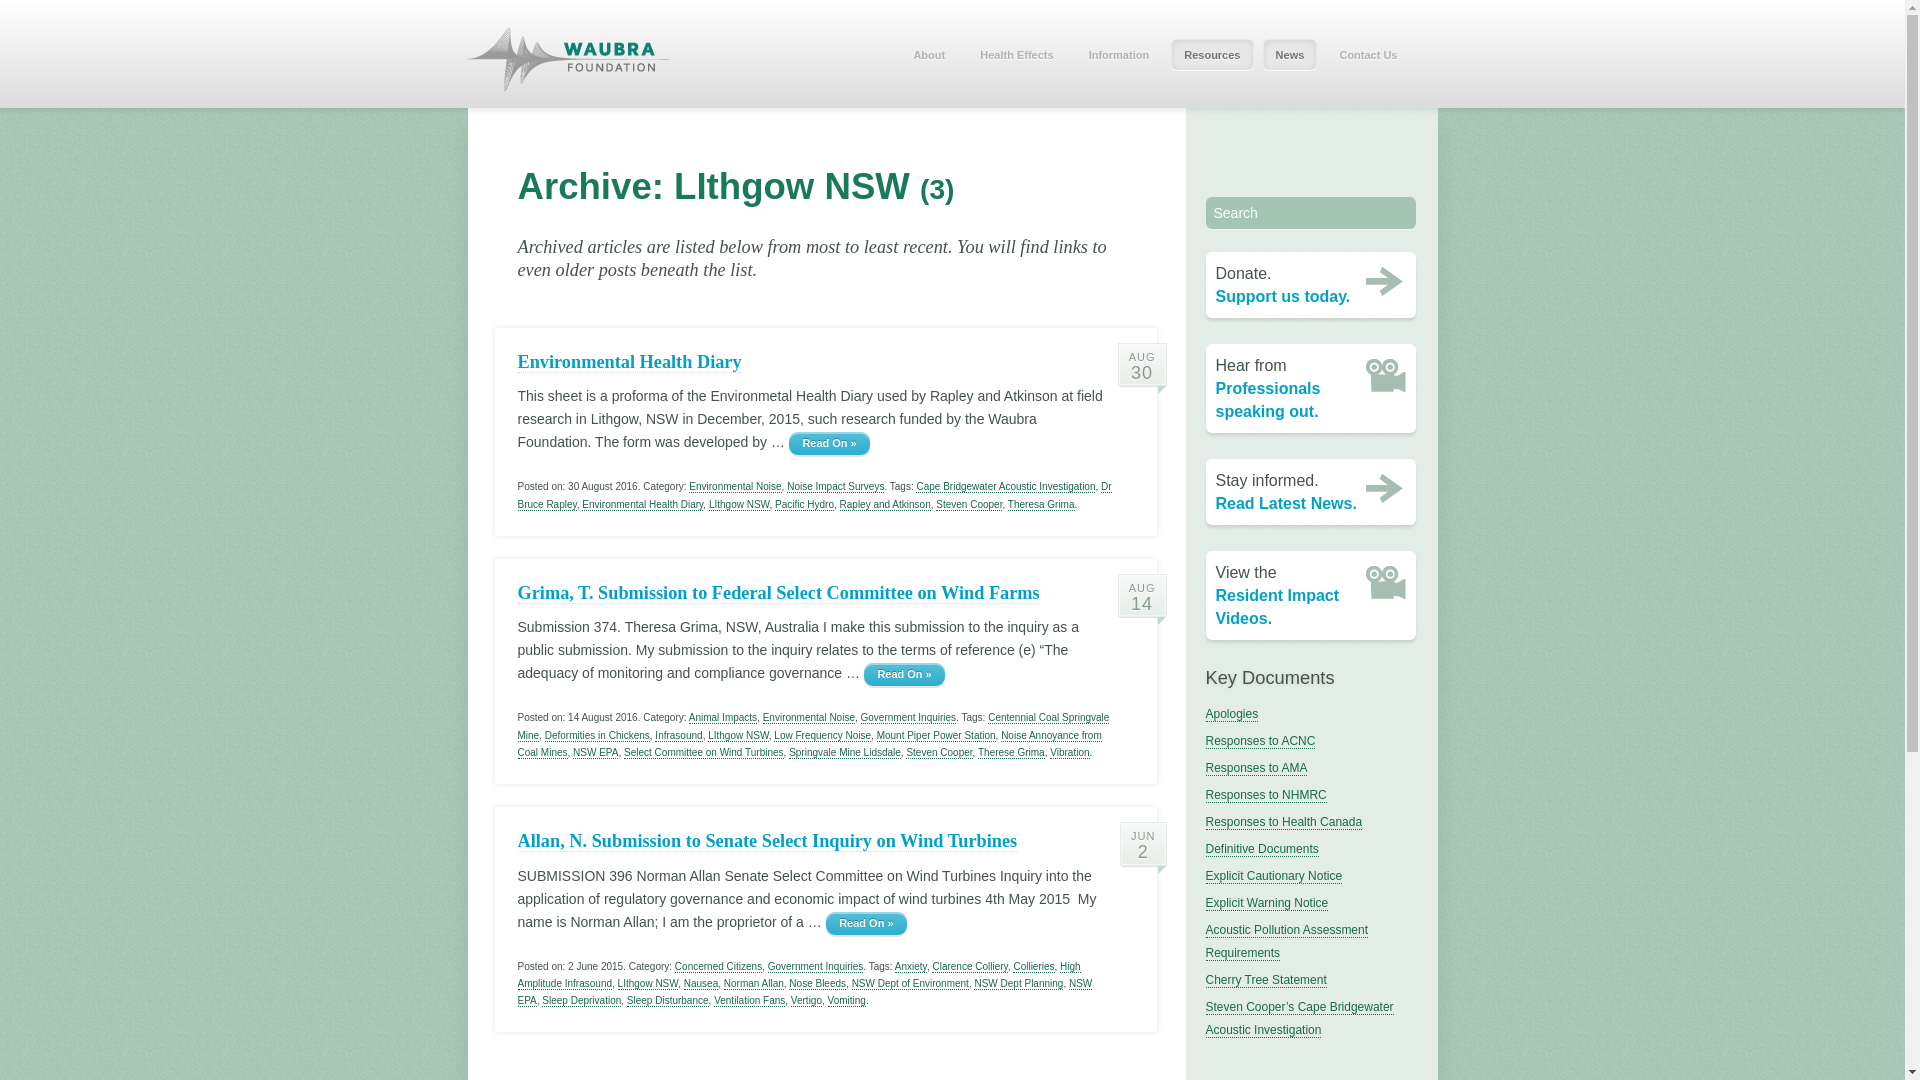 This screenshot has height=1080, width=1920. Describe the element at coordinates (1284, 822) in the screenshot. I see `Responses to Health Canada` at that location.